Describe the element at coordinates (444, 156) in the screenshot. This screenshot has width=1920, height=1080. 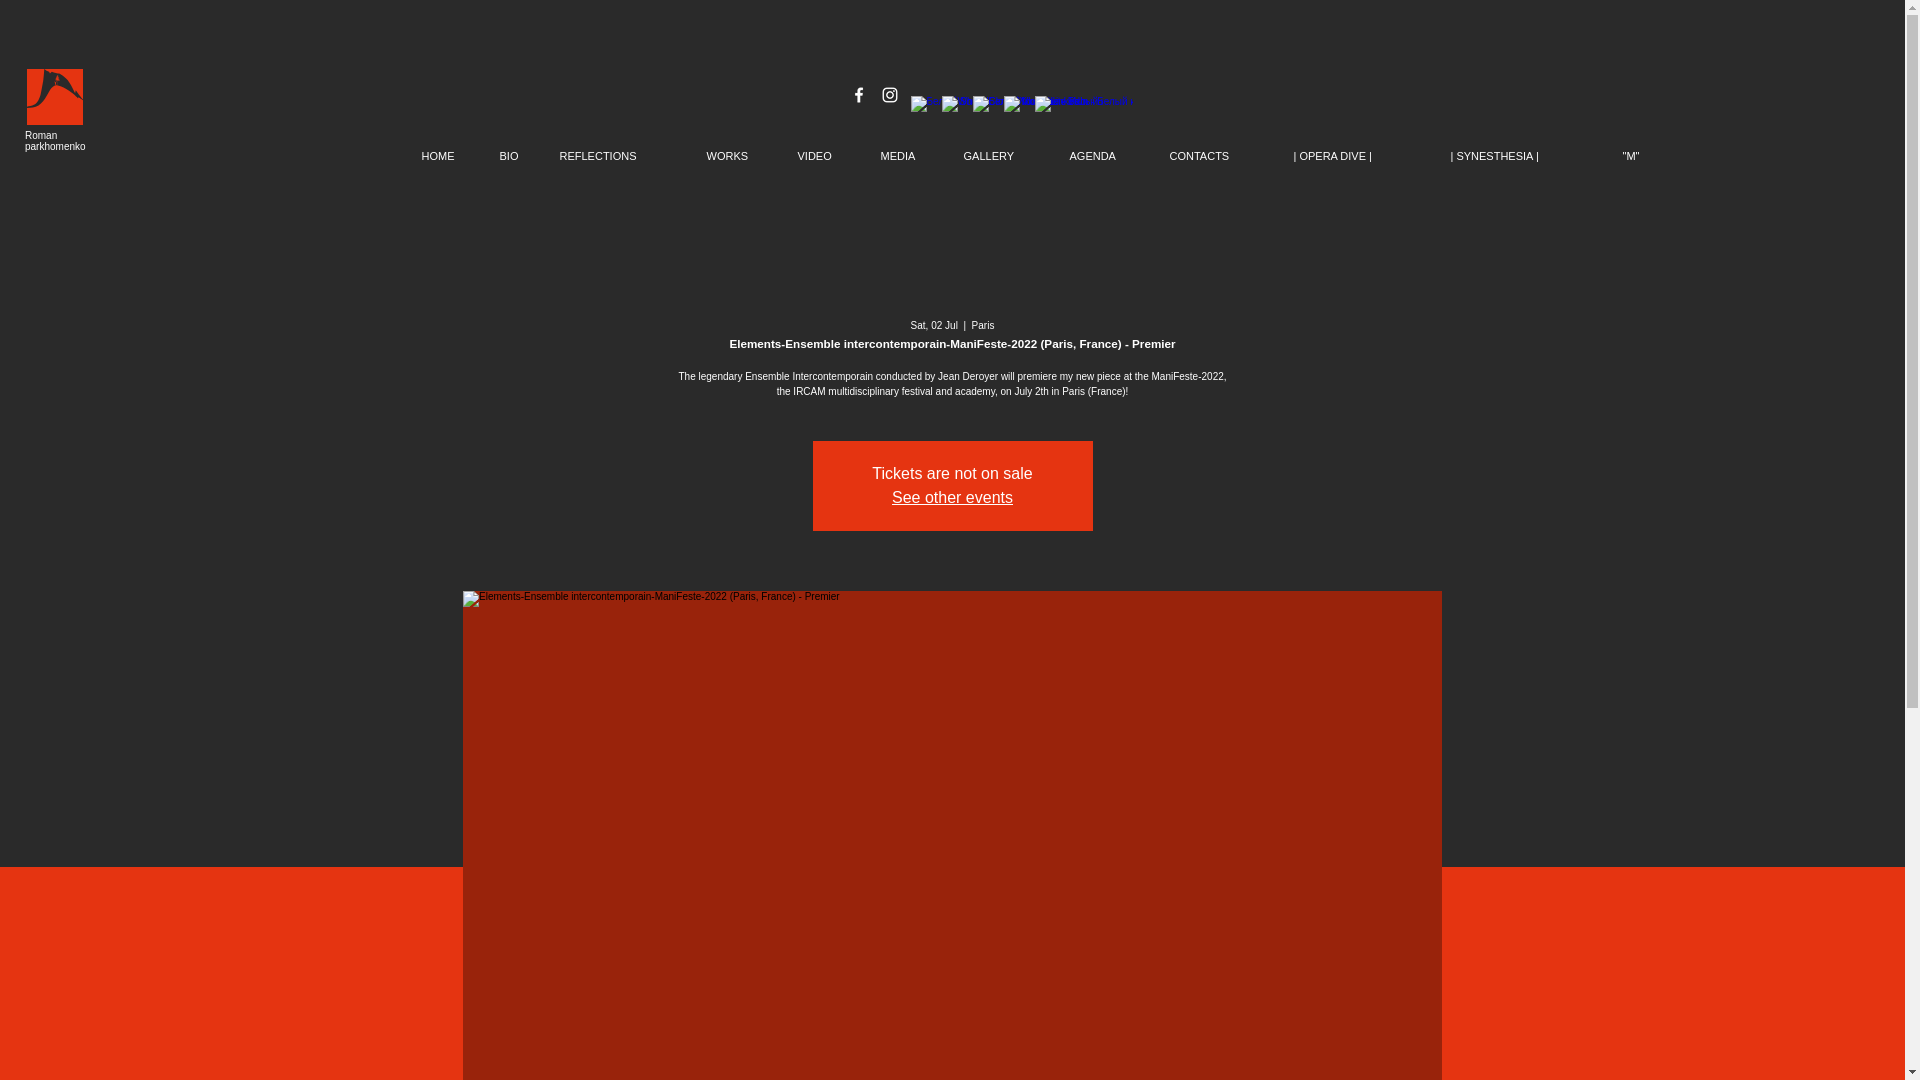
I see `HOME` at that location.